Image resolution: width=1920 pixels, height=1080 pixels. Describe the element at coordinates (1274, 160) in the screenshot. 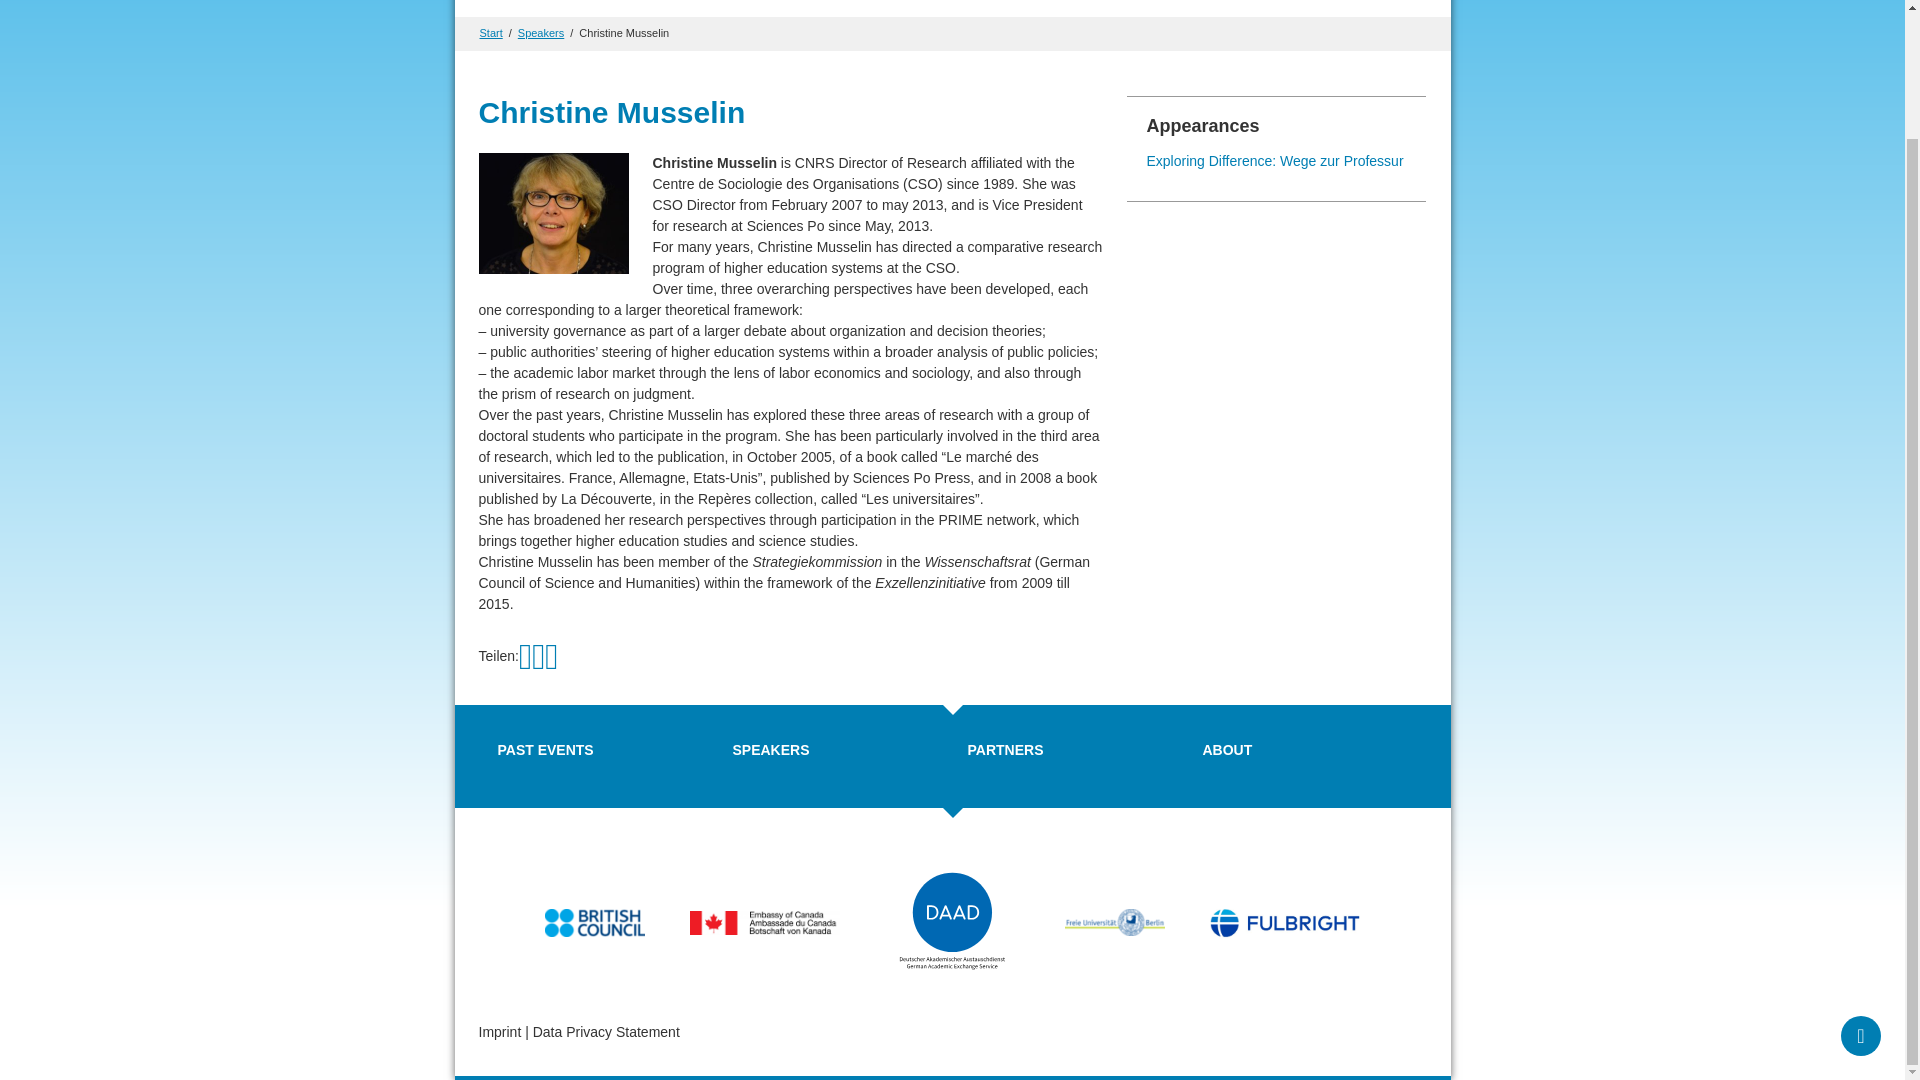

I see `Exploring Difference: Wege zur Professur` at that location.